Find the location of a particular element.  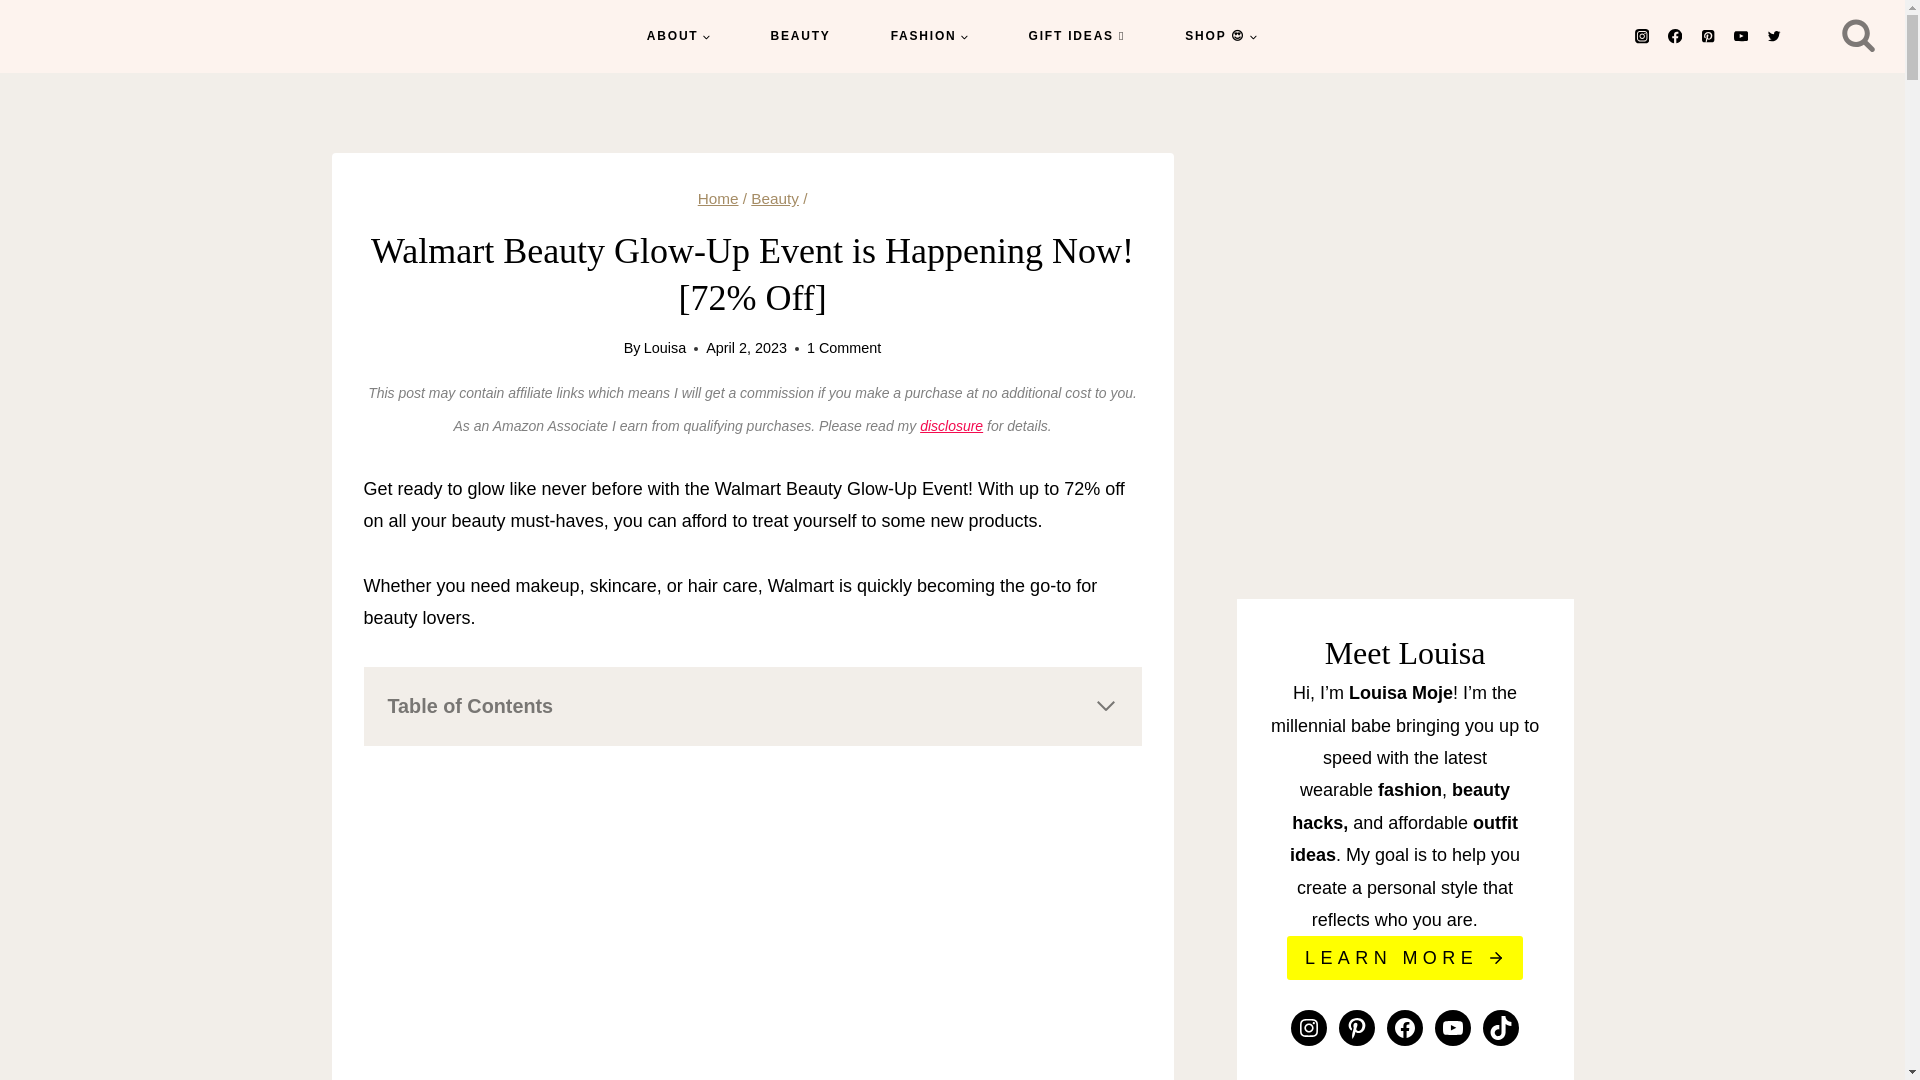

BEAUTY is located at coordinates (800, 36).